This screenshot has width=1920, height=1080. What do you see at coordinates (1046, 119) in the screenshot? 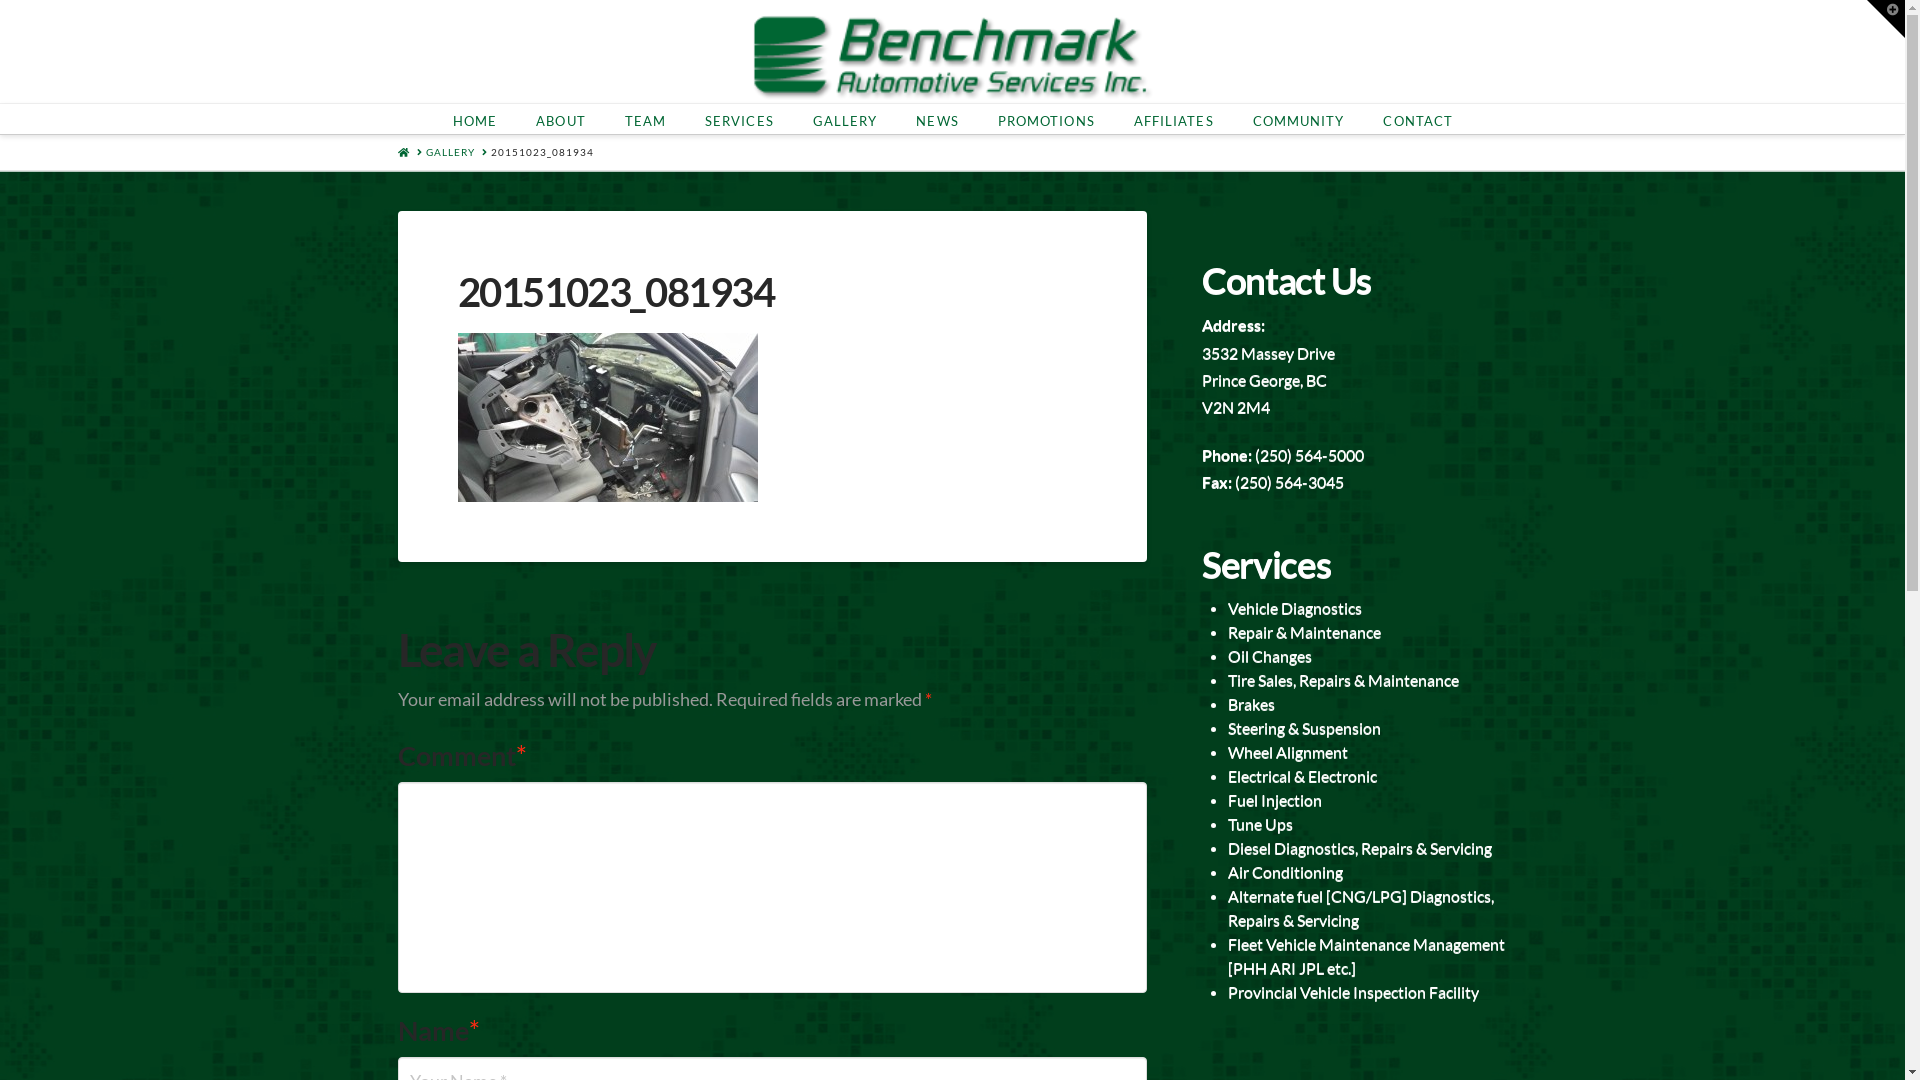
I see `PROMOTIONS` at bounding box center [1046, 119].